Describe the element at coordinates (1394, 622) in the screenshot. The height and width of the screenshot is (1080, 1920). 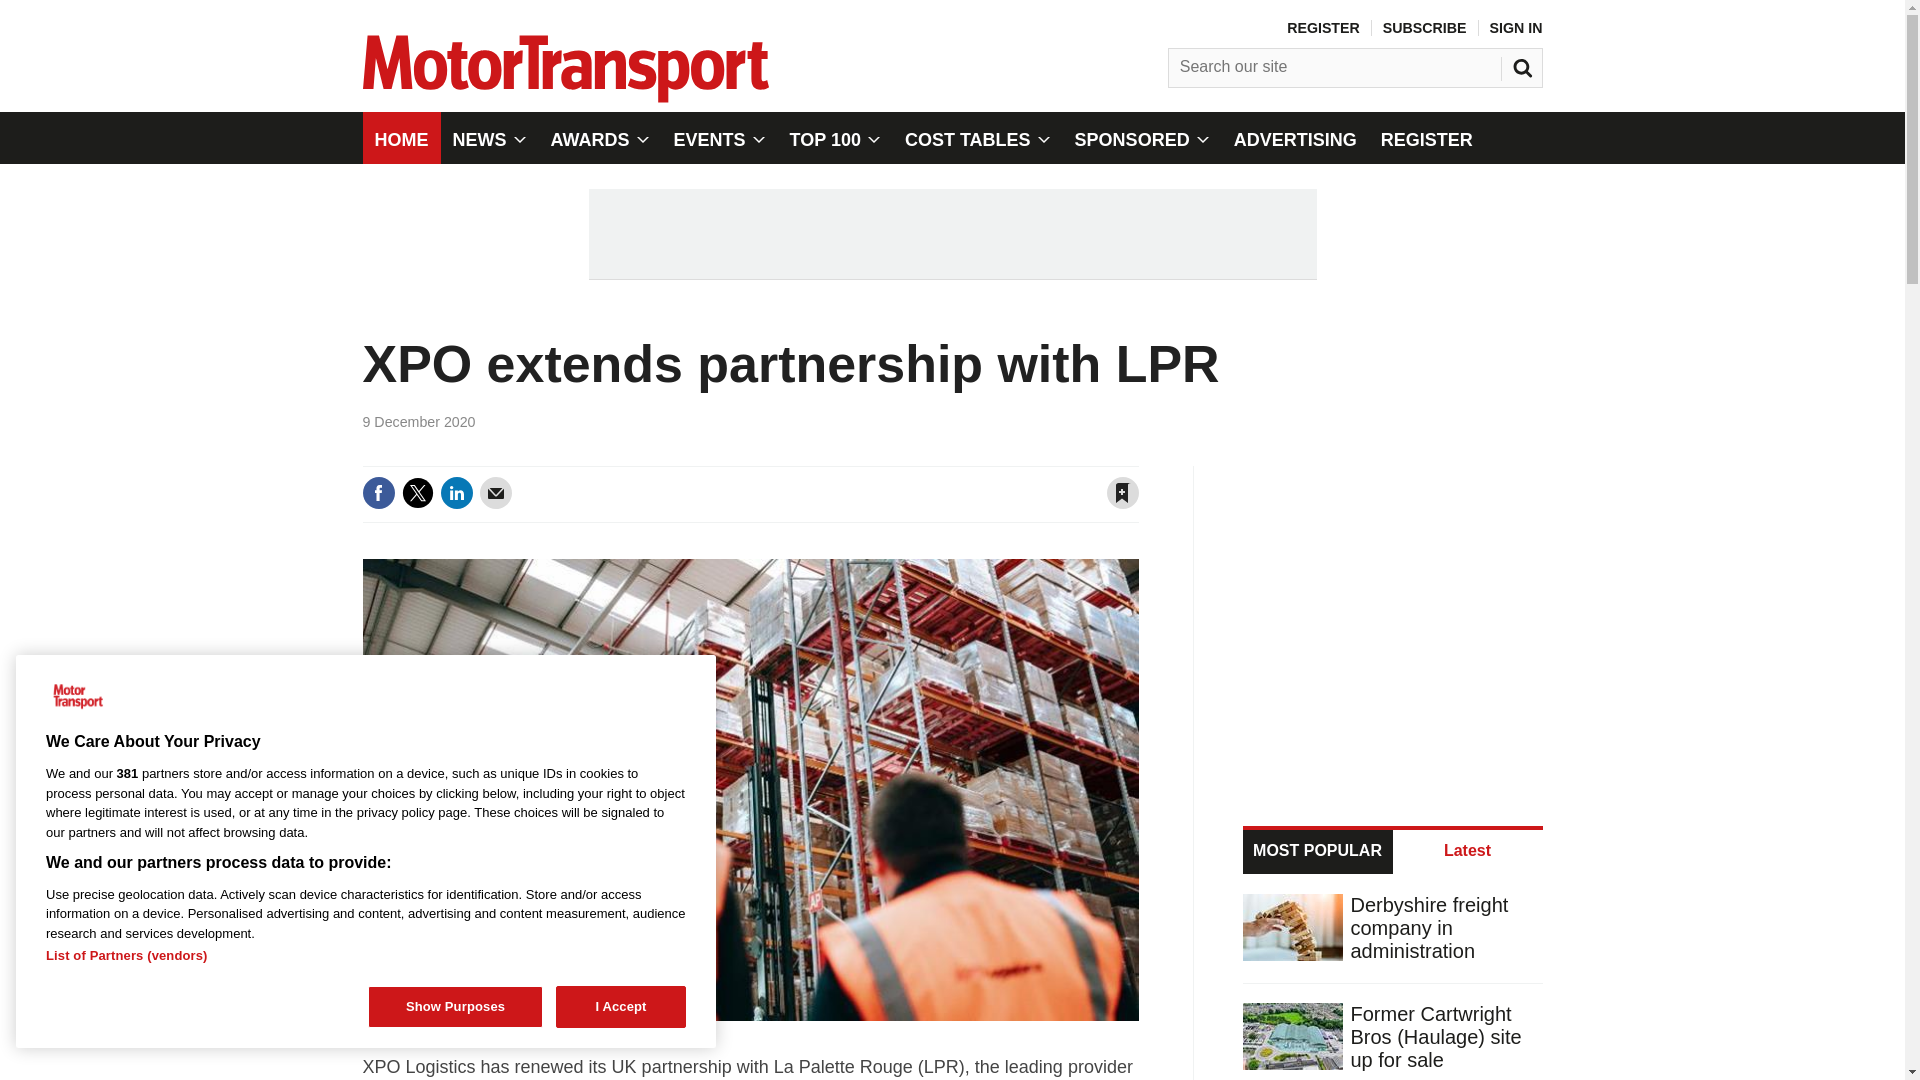
I see `3rd party ad content` at that location.